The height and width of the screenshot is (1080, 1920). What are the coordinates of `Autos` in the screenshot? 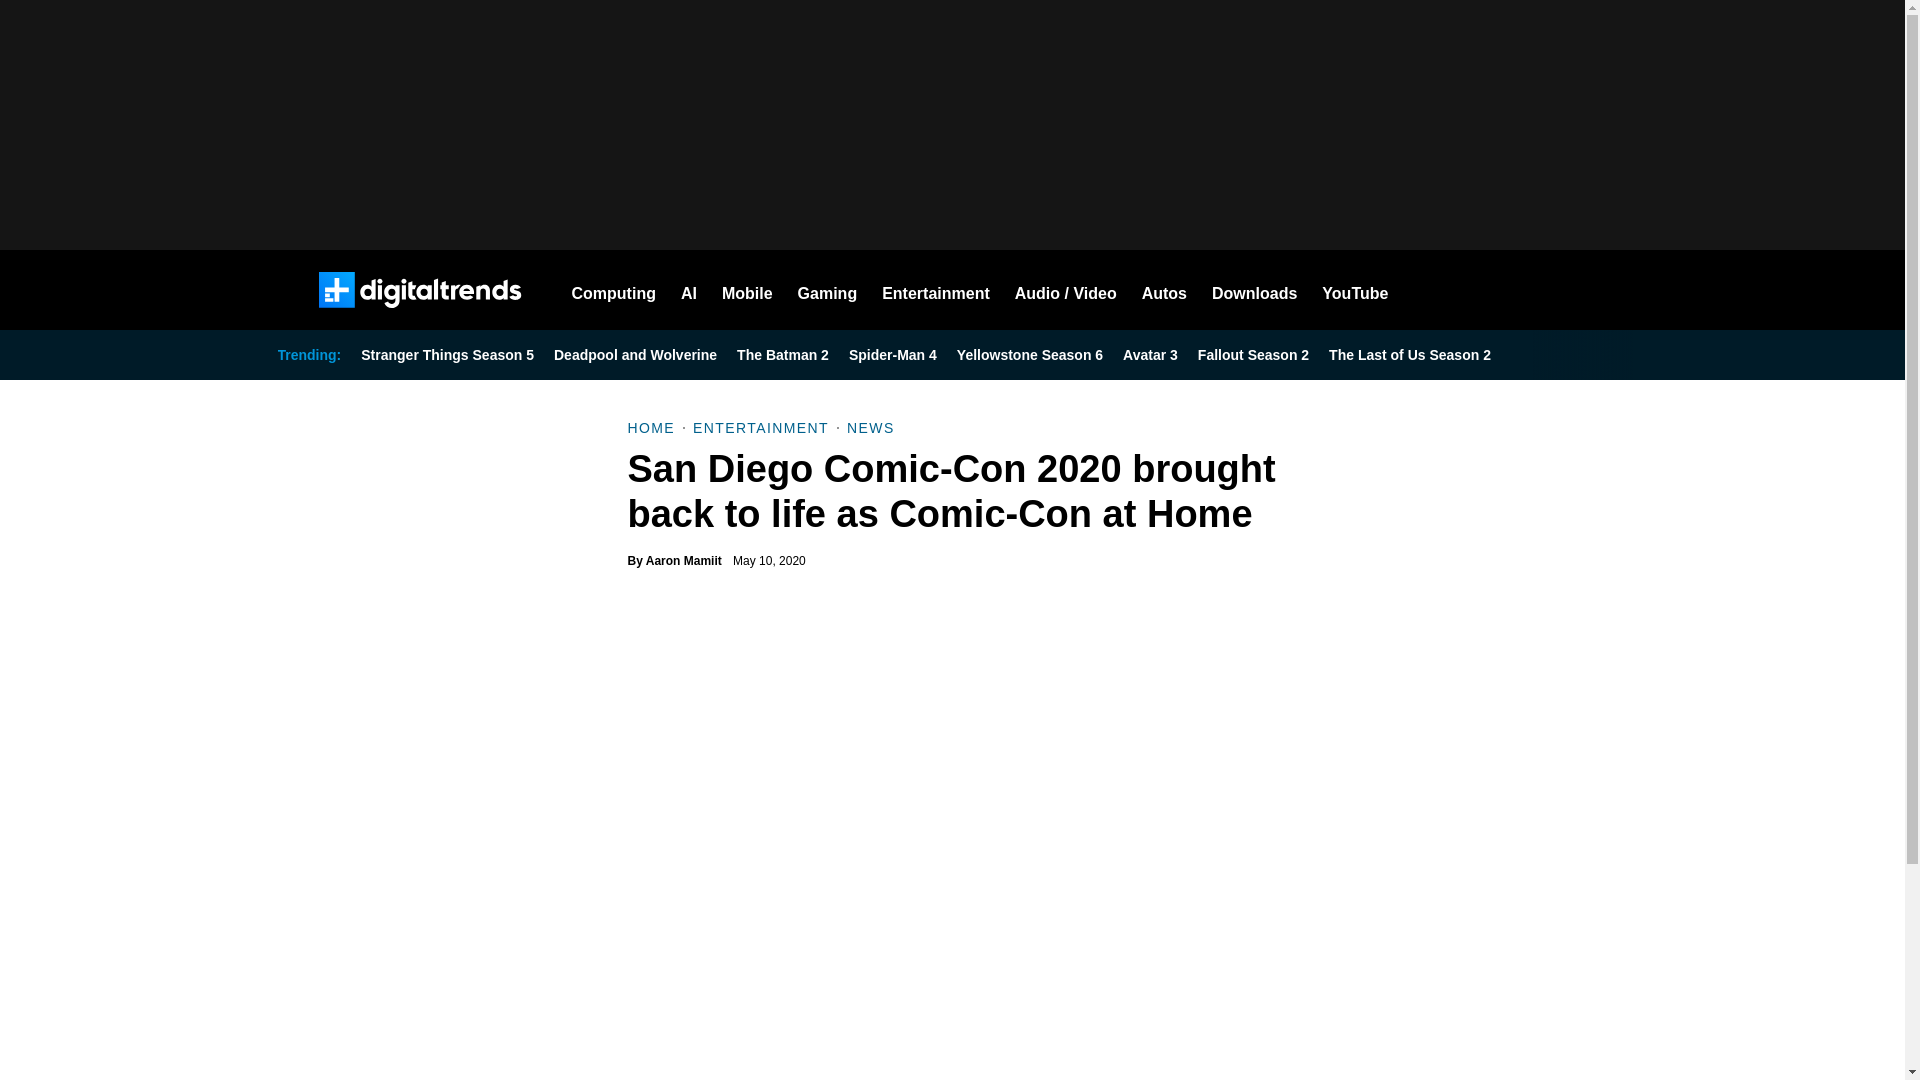 It's located at (1164, 290).